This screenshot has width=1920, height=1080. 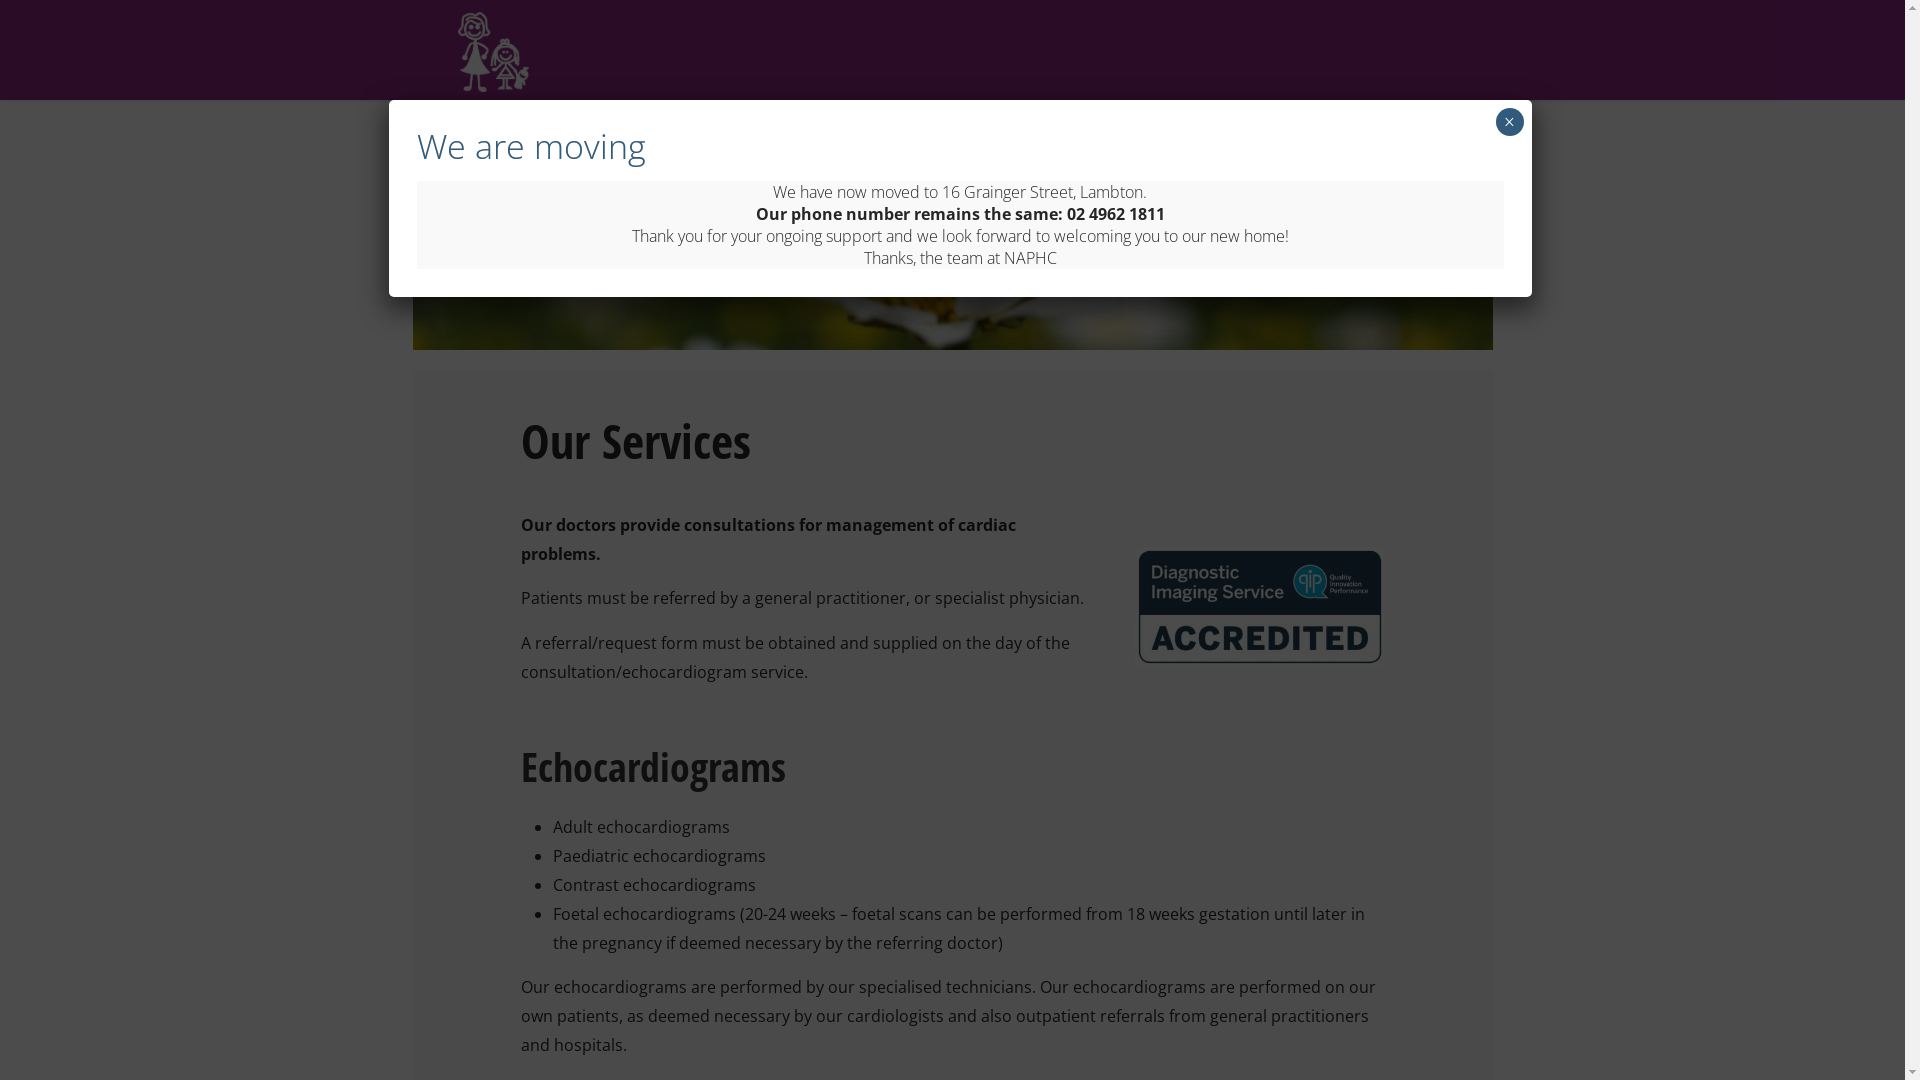 I want to click on OUR FEES, so click(x=995, y=150).